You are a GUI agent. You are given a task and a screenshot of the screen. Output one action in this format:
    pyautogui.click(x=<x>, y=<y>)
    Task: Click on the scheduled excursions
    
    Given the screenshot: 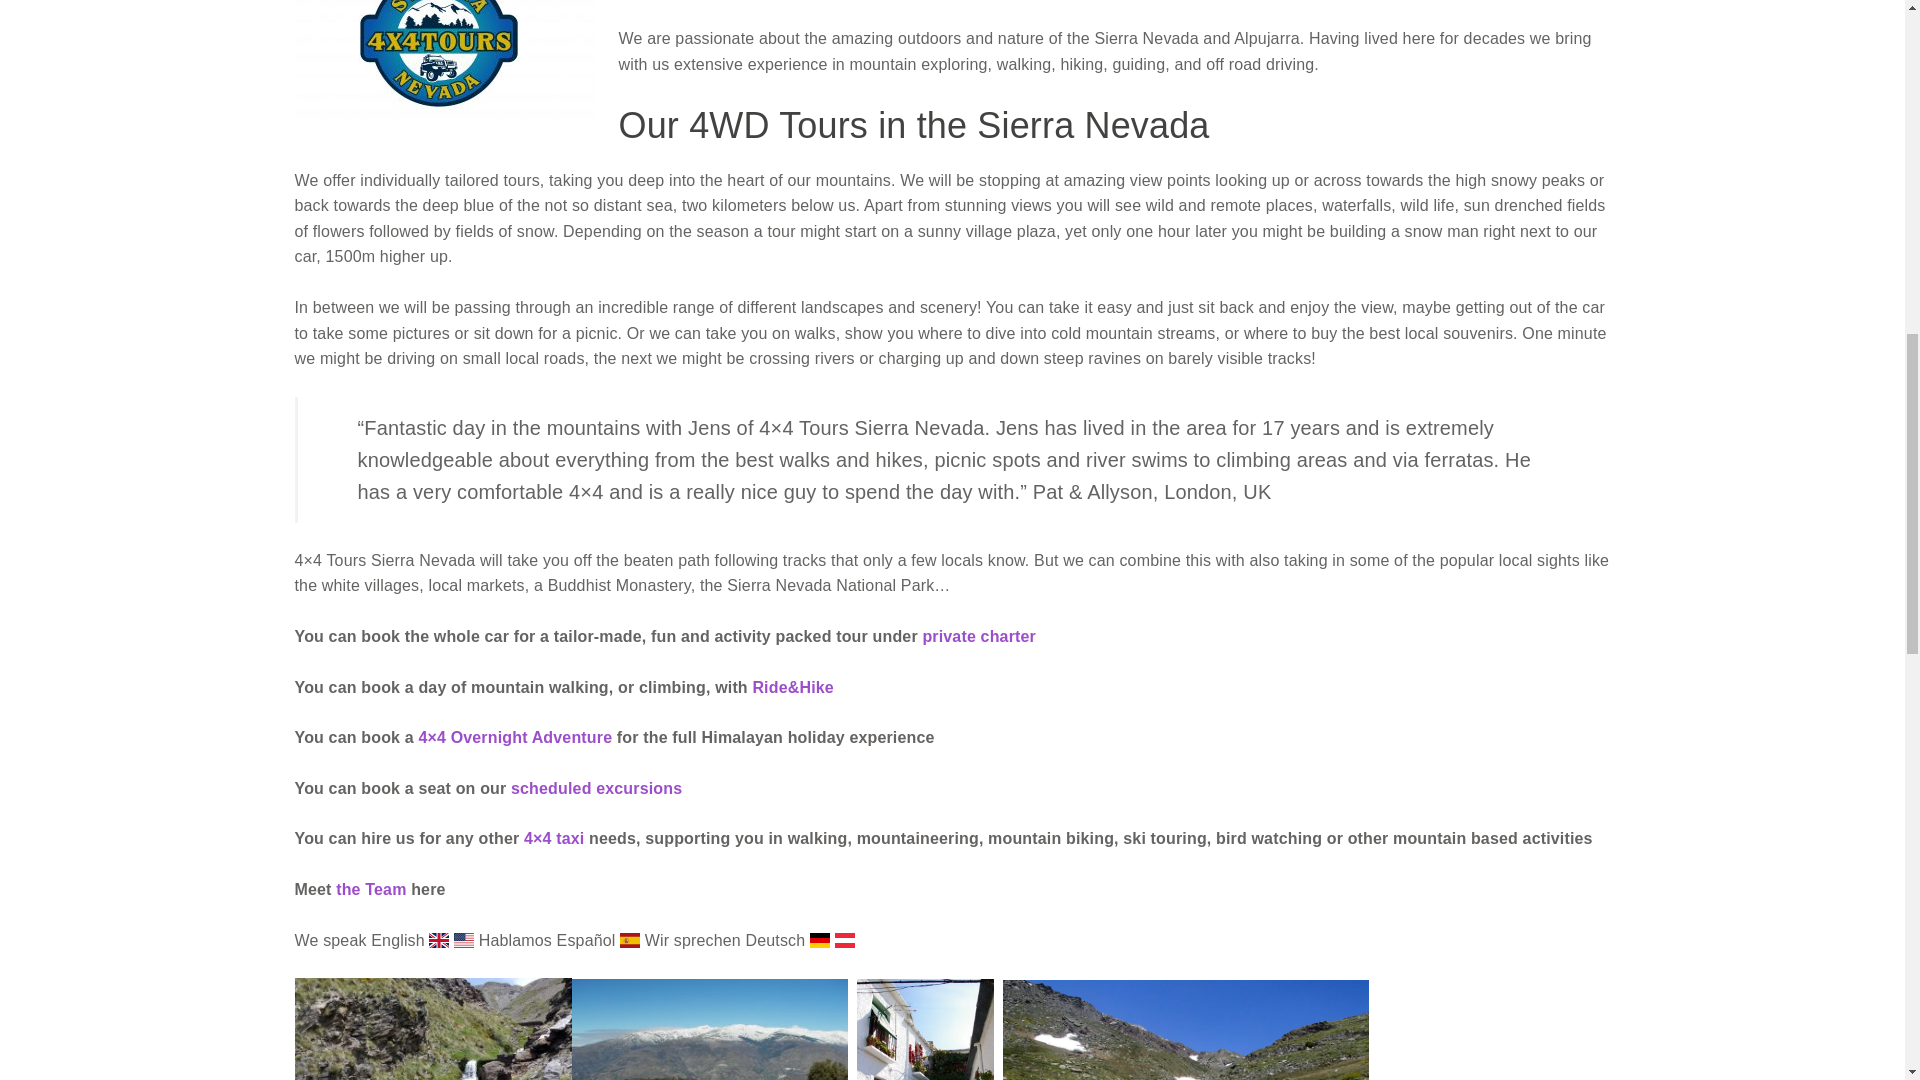 What is the action you would take?
    pyautogui.click(x=596, y=788)
    